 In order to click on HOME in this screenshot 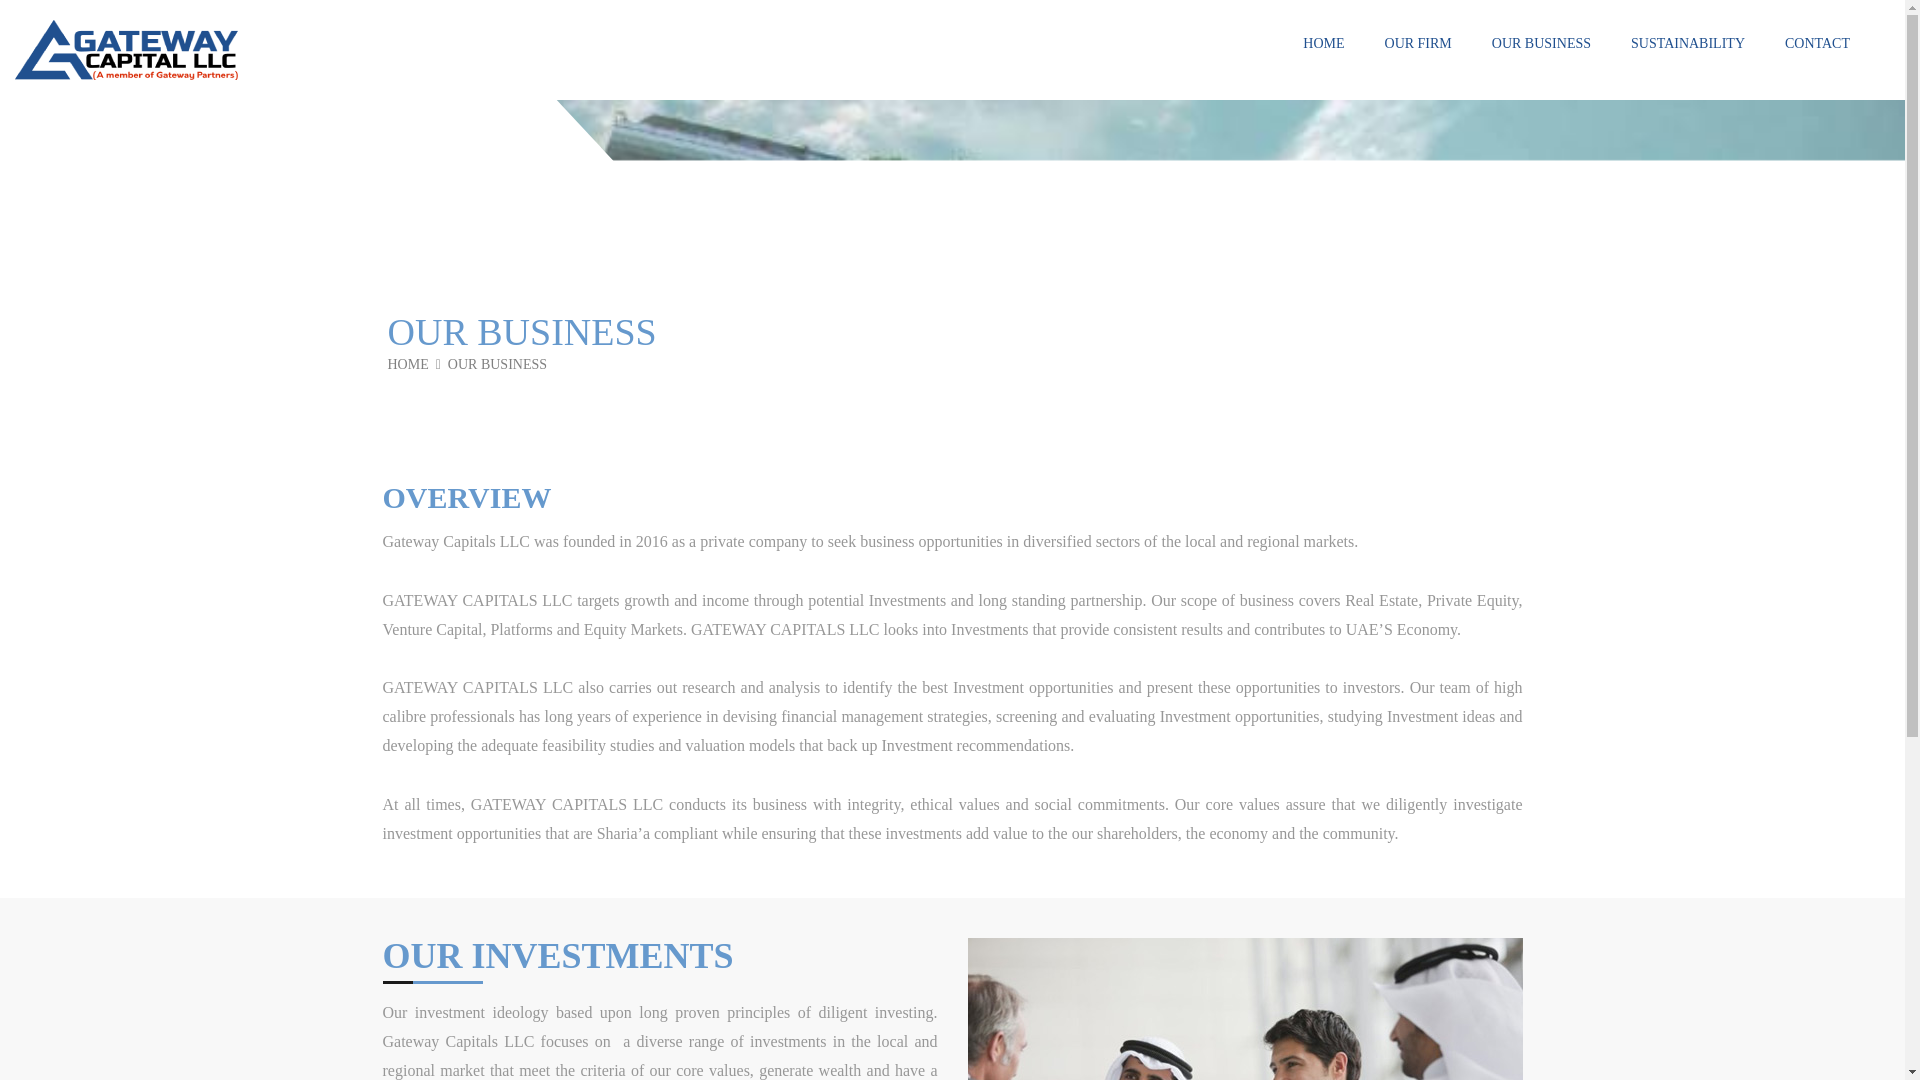, I will do `click(414, 364)`.